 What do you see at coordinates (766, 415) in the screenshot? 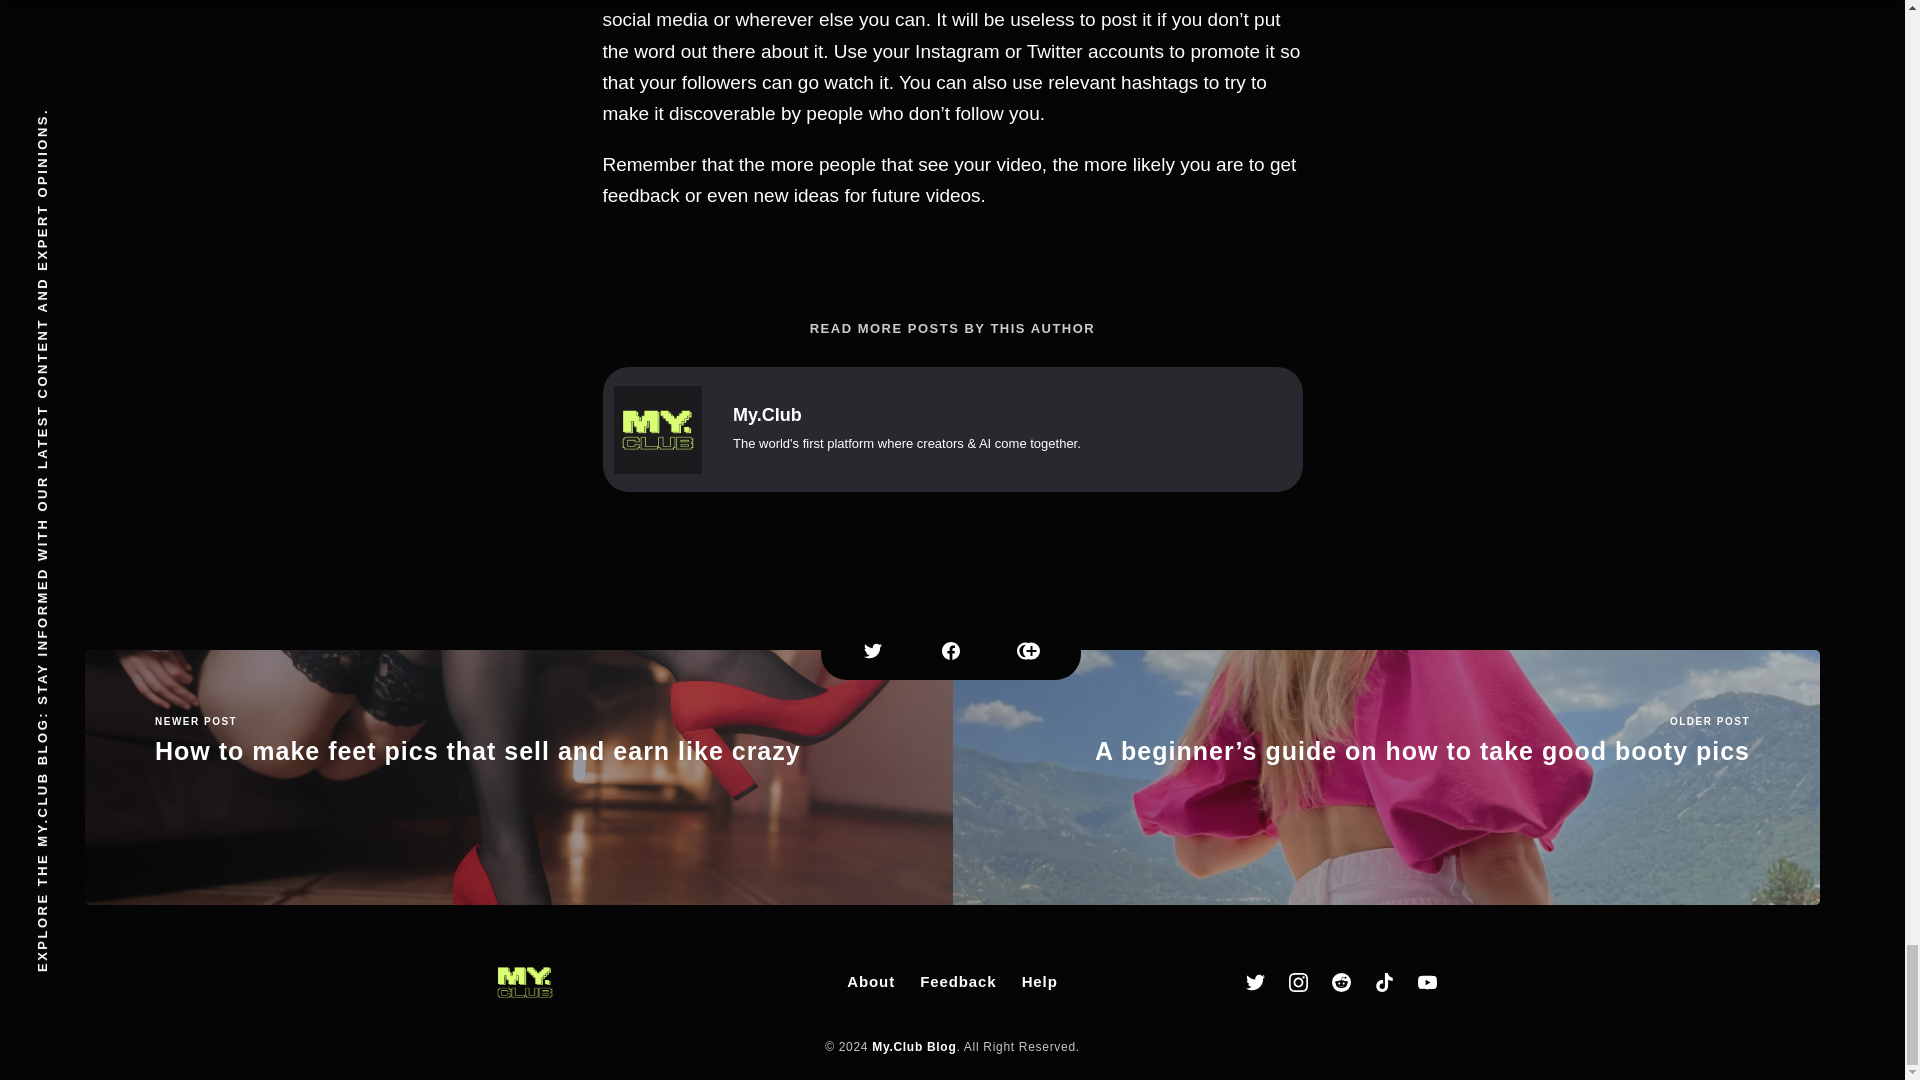
I see `My.Club` at bounding box center [766, 415].